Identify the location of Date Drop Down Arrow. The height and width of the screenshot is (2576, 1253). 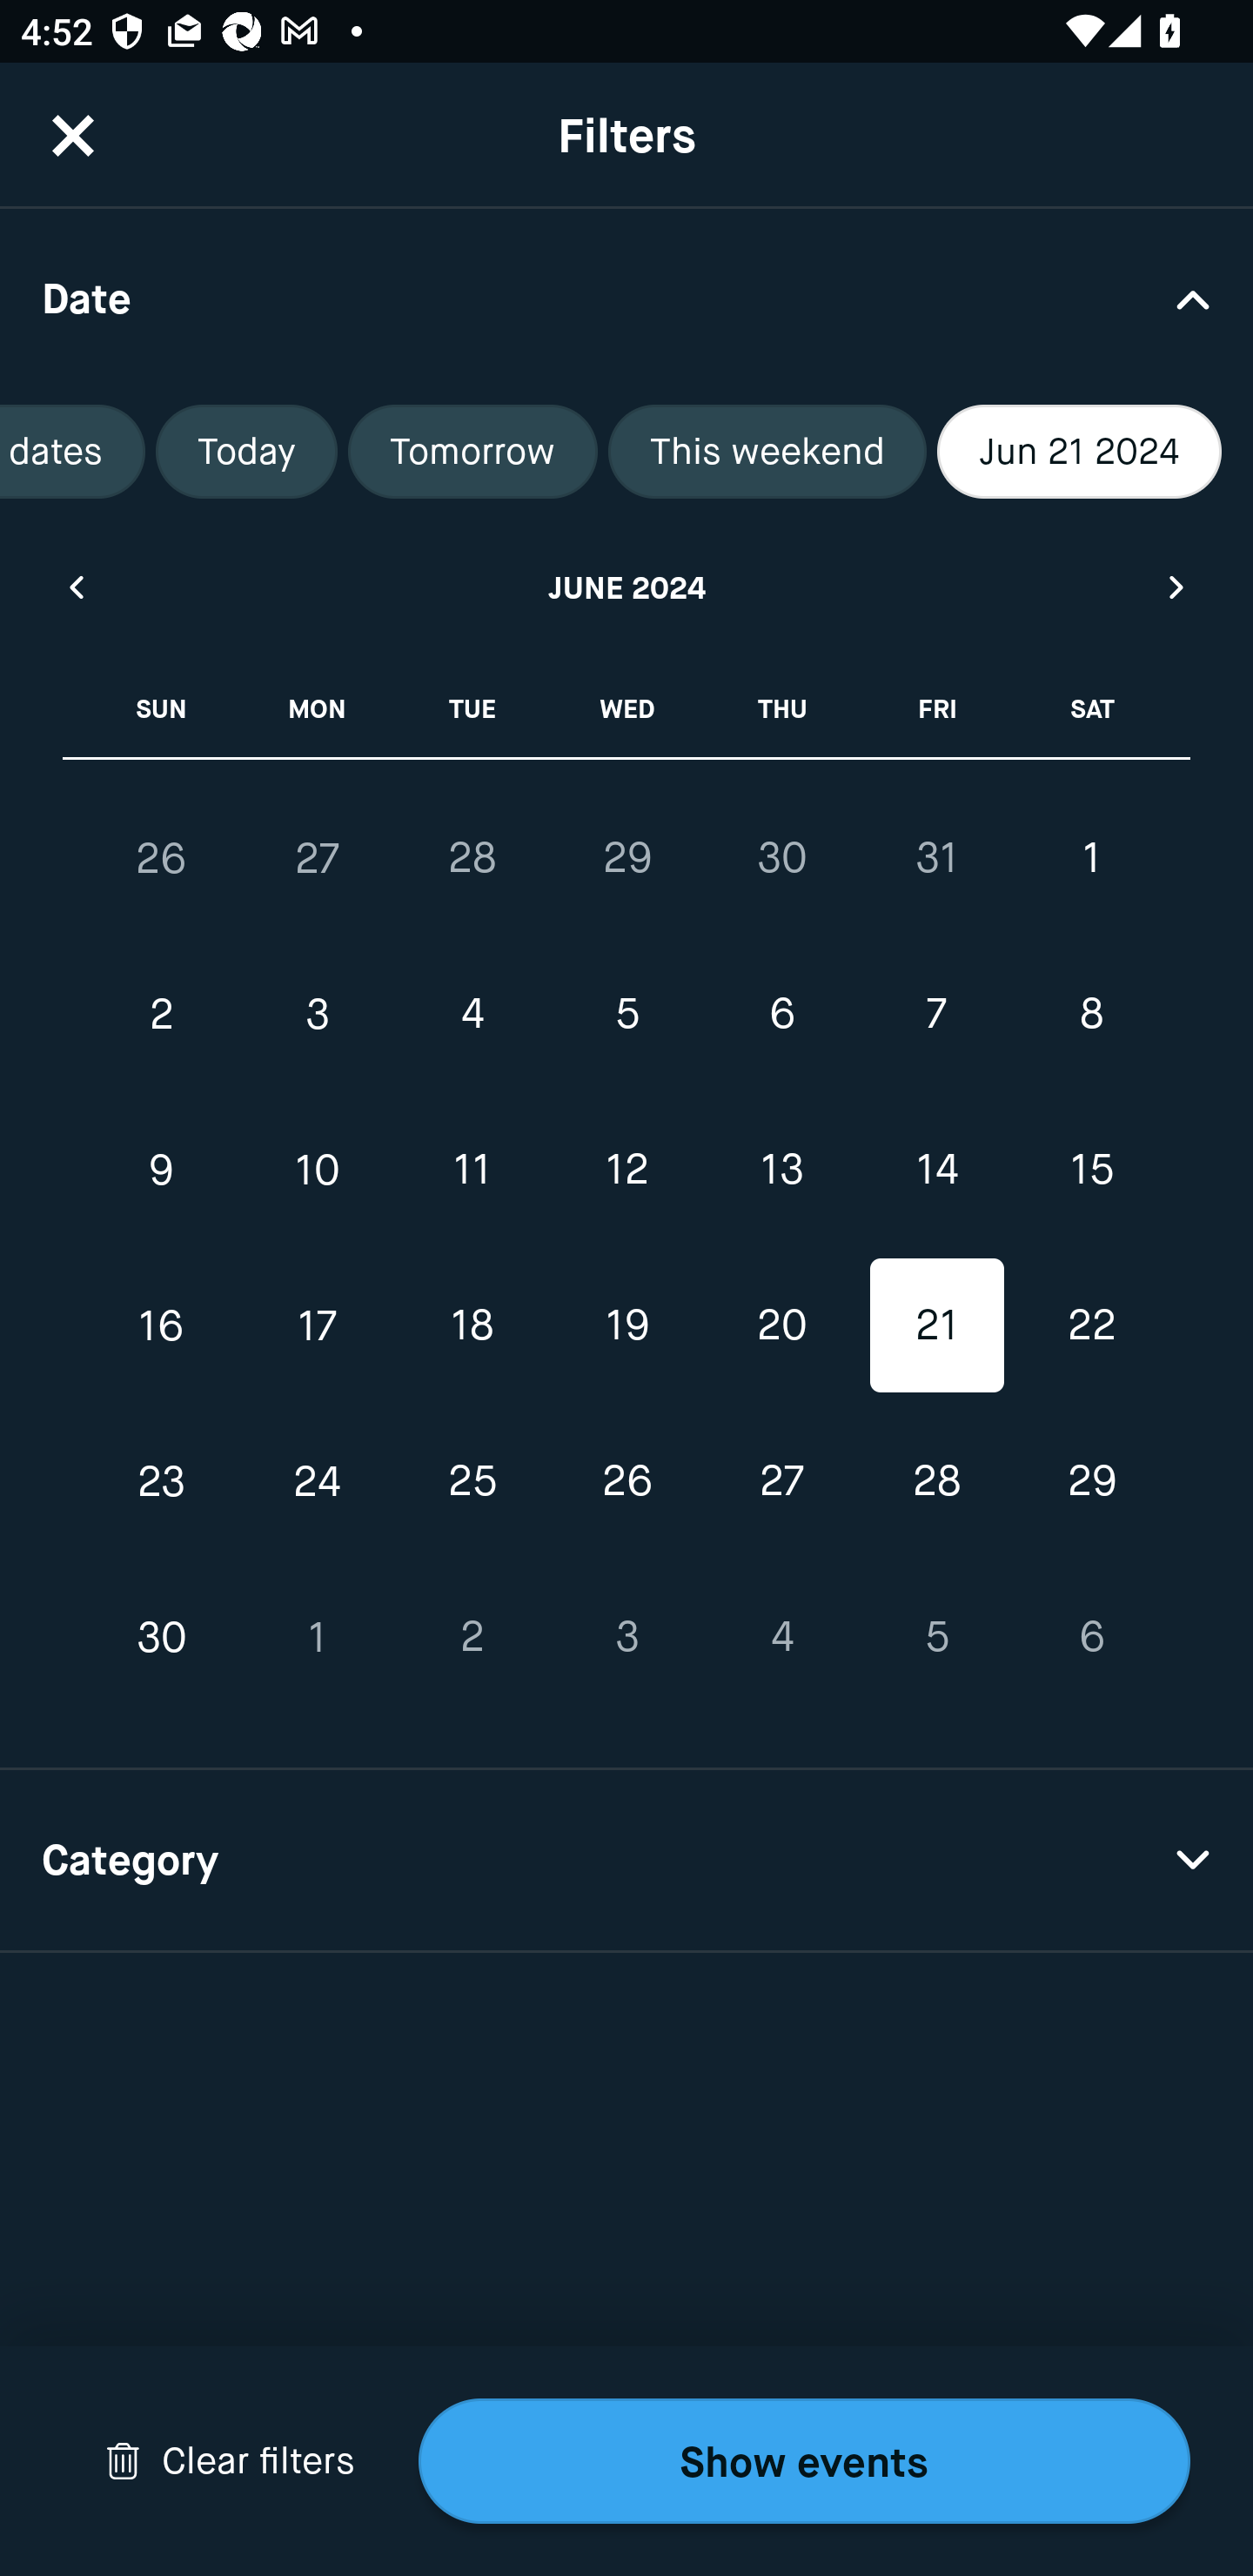
(626, 298).